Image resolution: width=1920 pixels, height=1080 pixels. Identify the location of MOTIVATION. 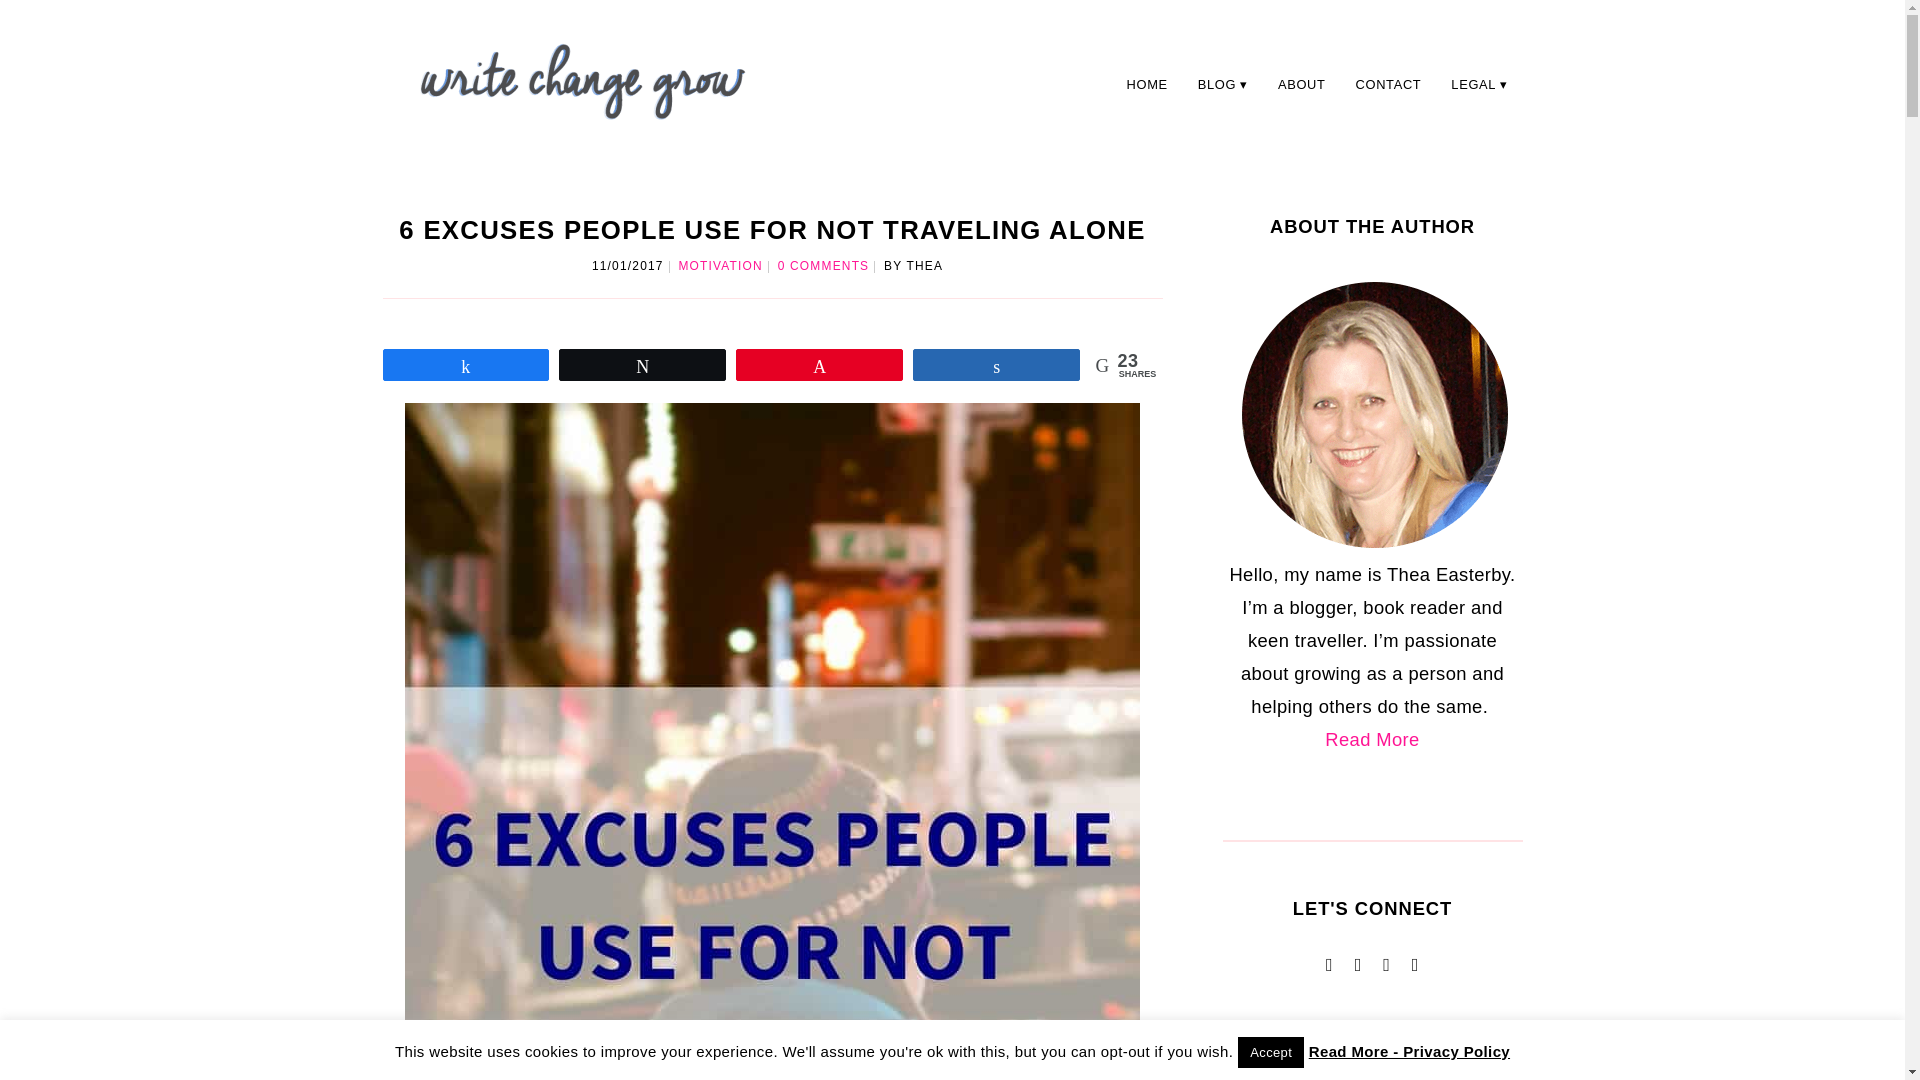
(720, 266).